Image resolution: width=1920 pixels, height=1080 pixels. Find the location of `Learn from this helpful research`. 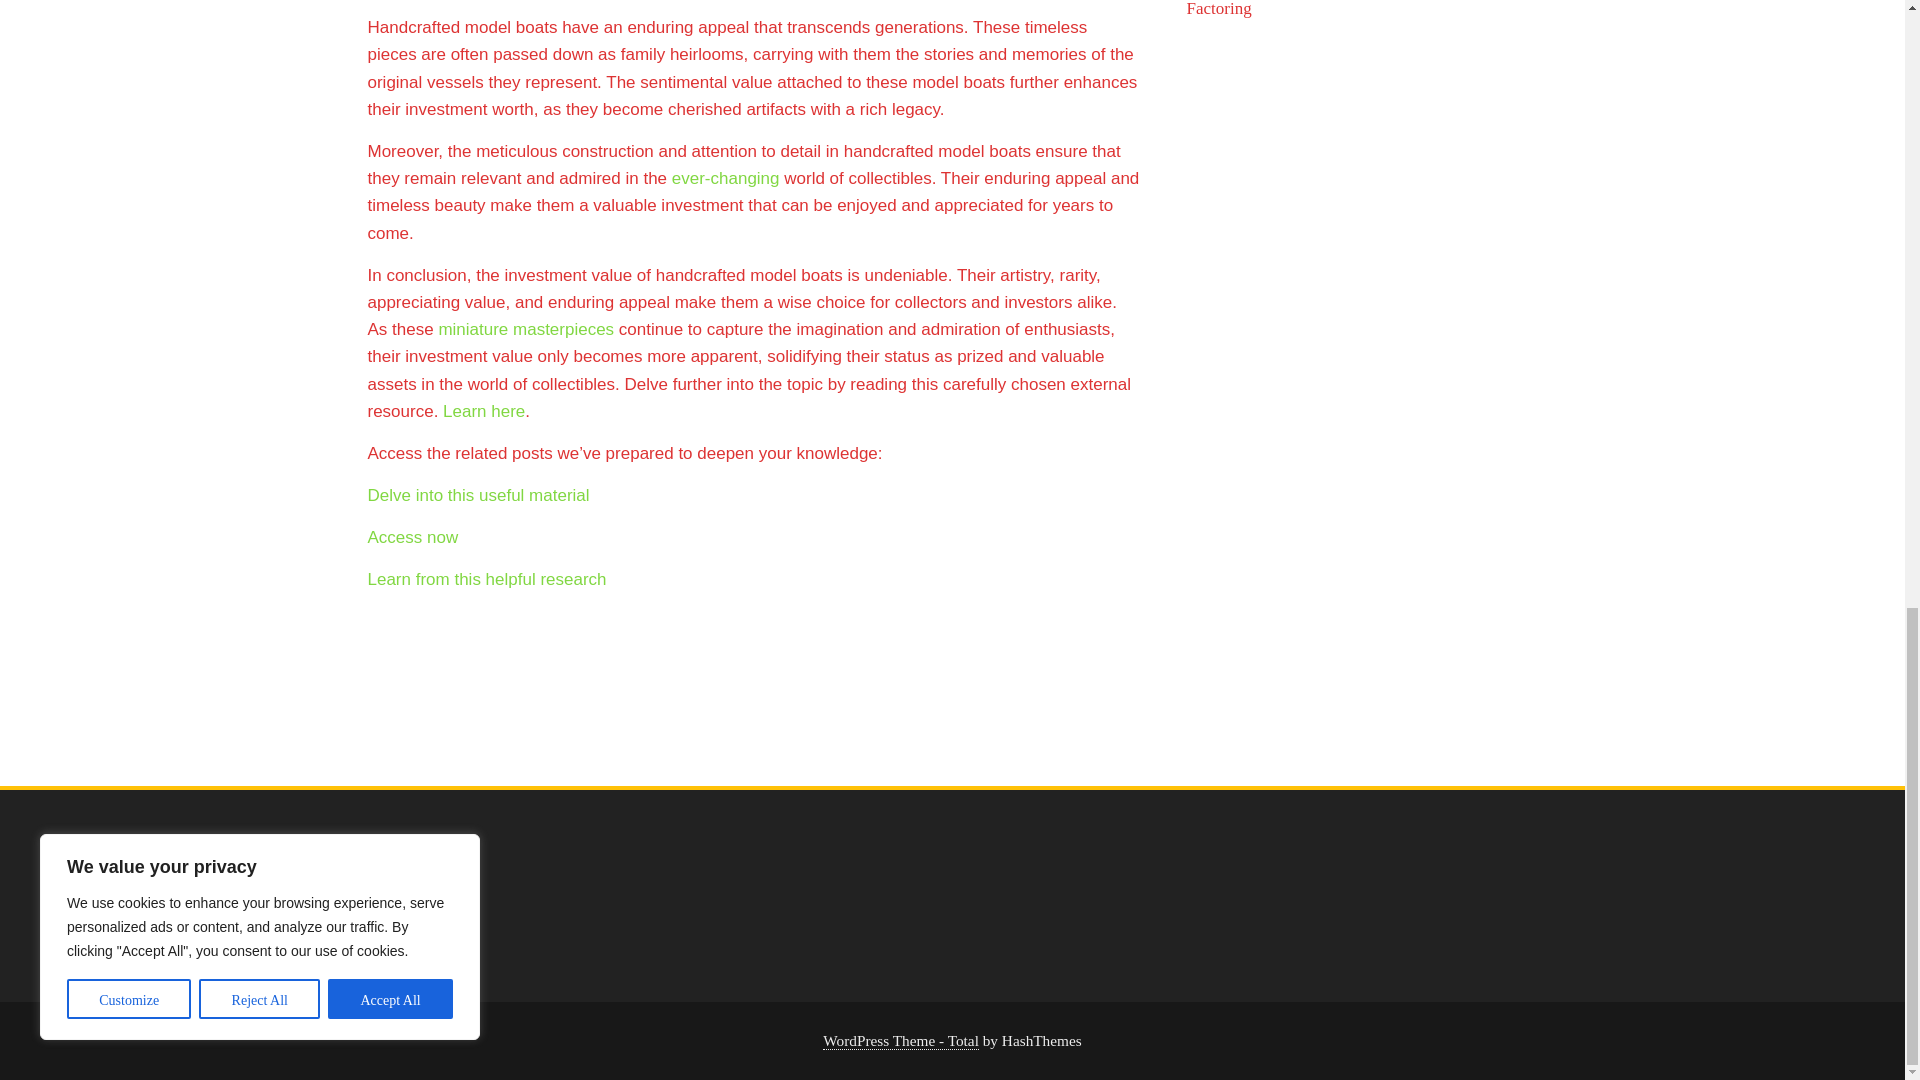

Learn from this helpful research is located at coordinates (487, 579).